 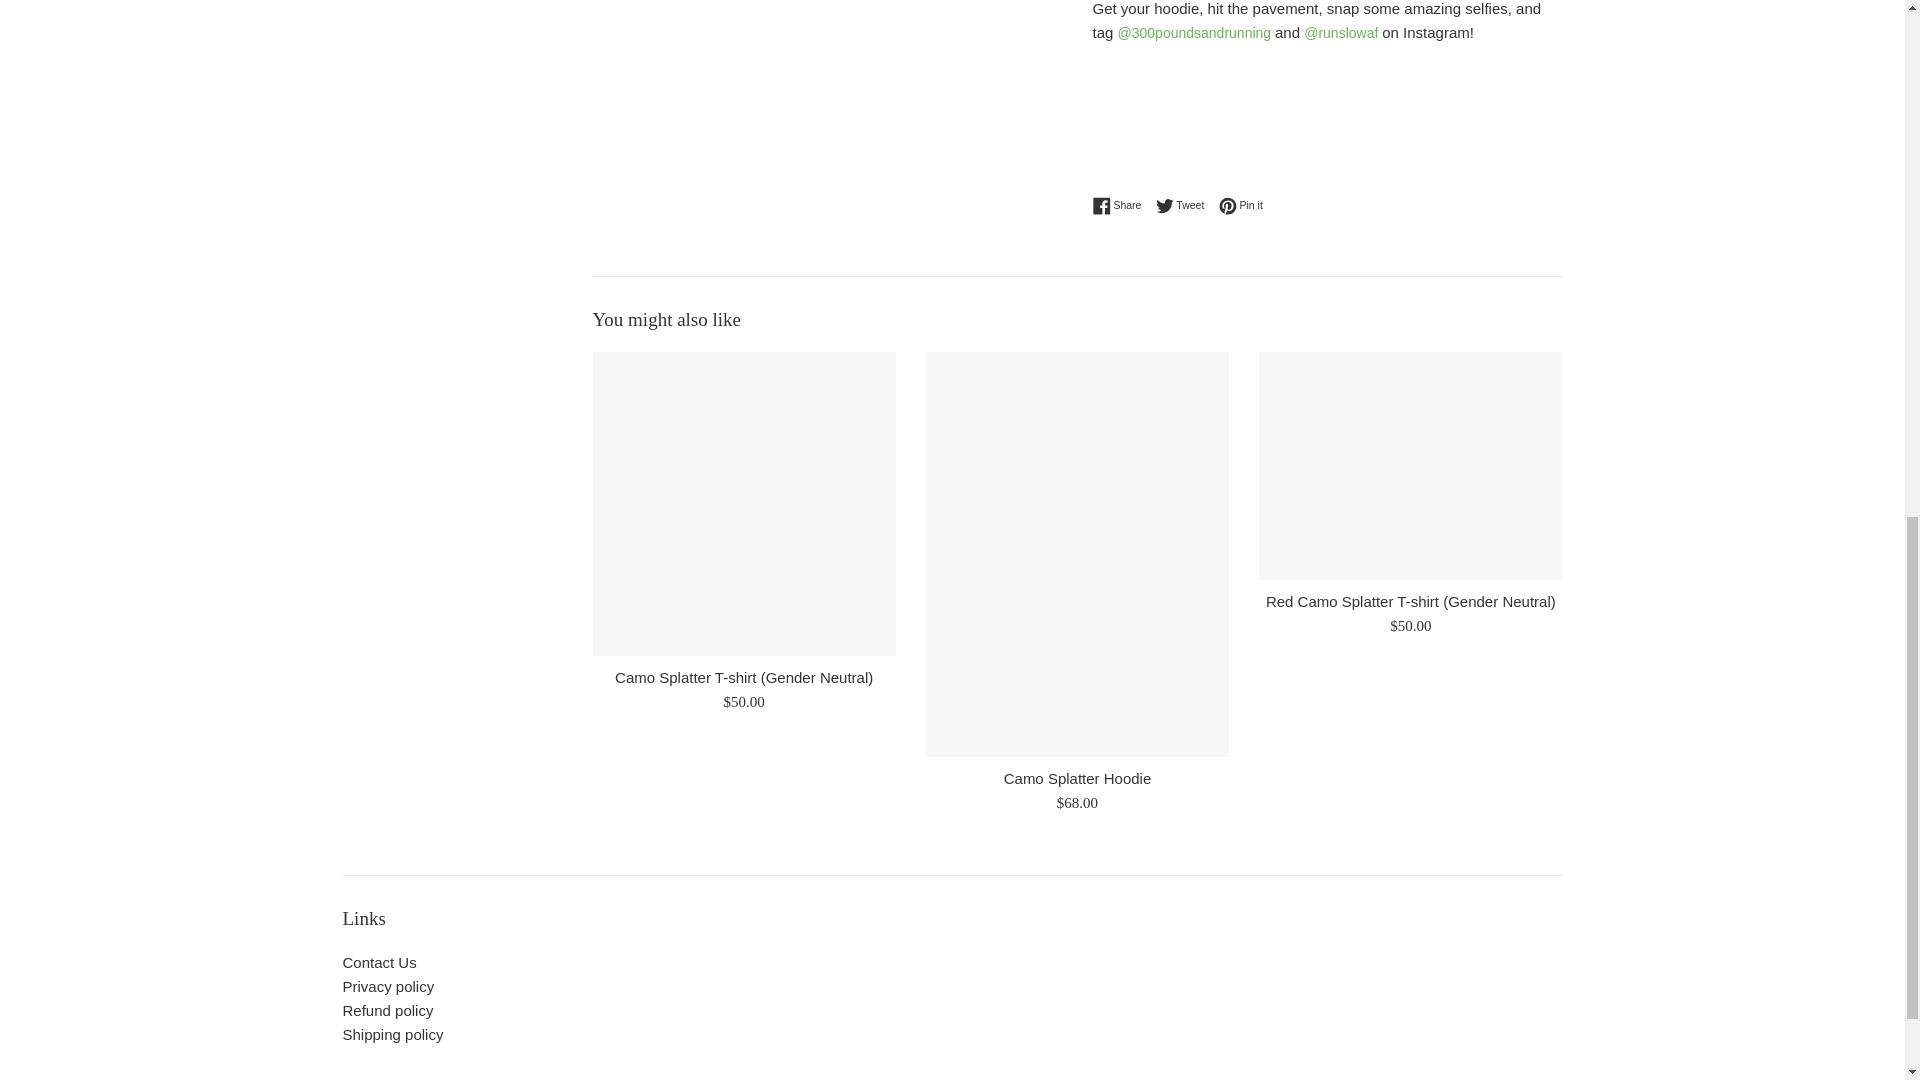 What do you see at coordinates (1078, 778) in the screenshot?
I see `Camo Splatter Hoodie` at bounding box center [1078, 778].